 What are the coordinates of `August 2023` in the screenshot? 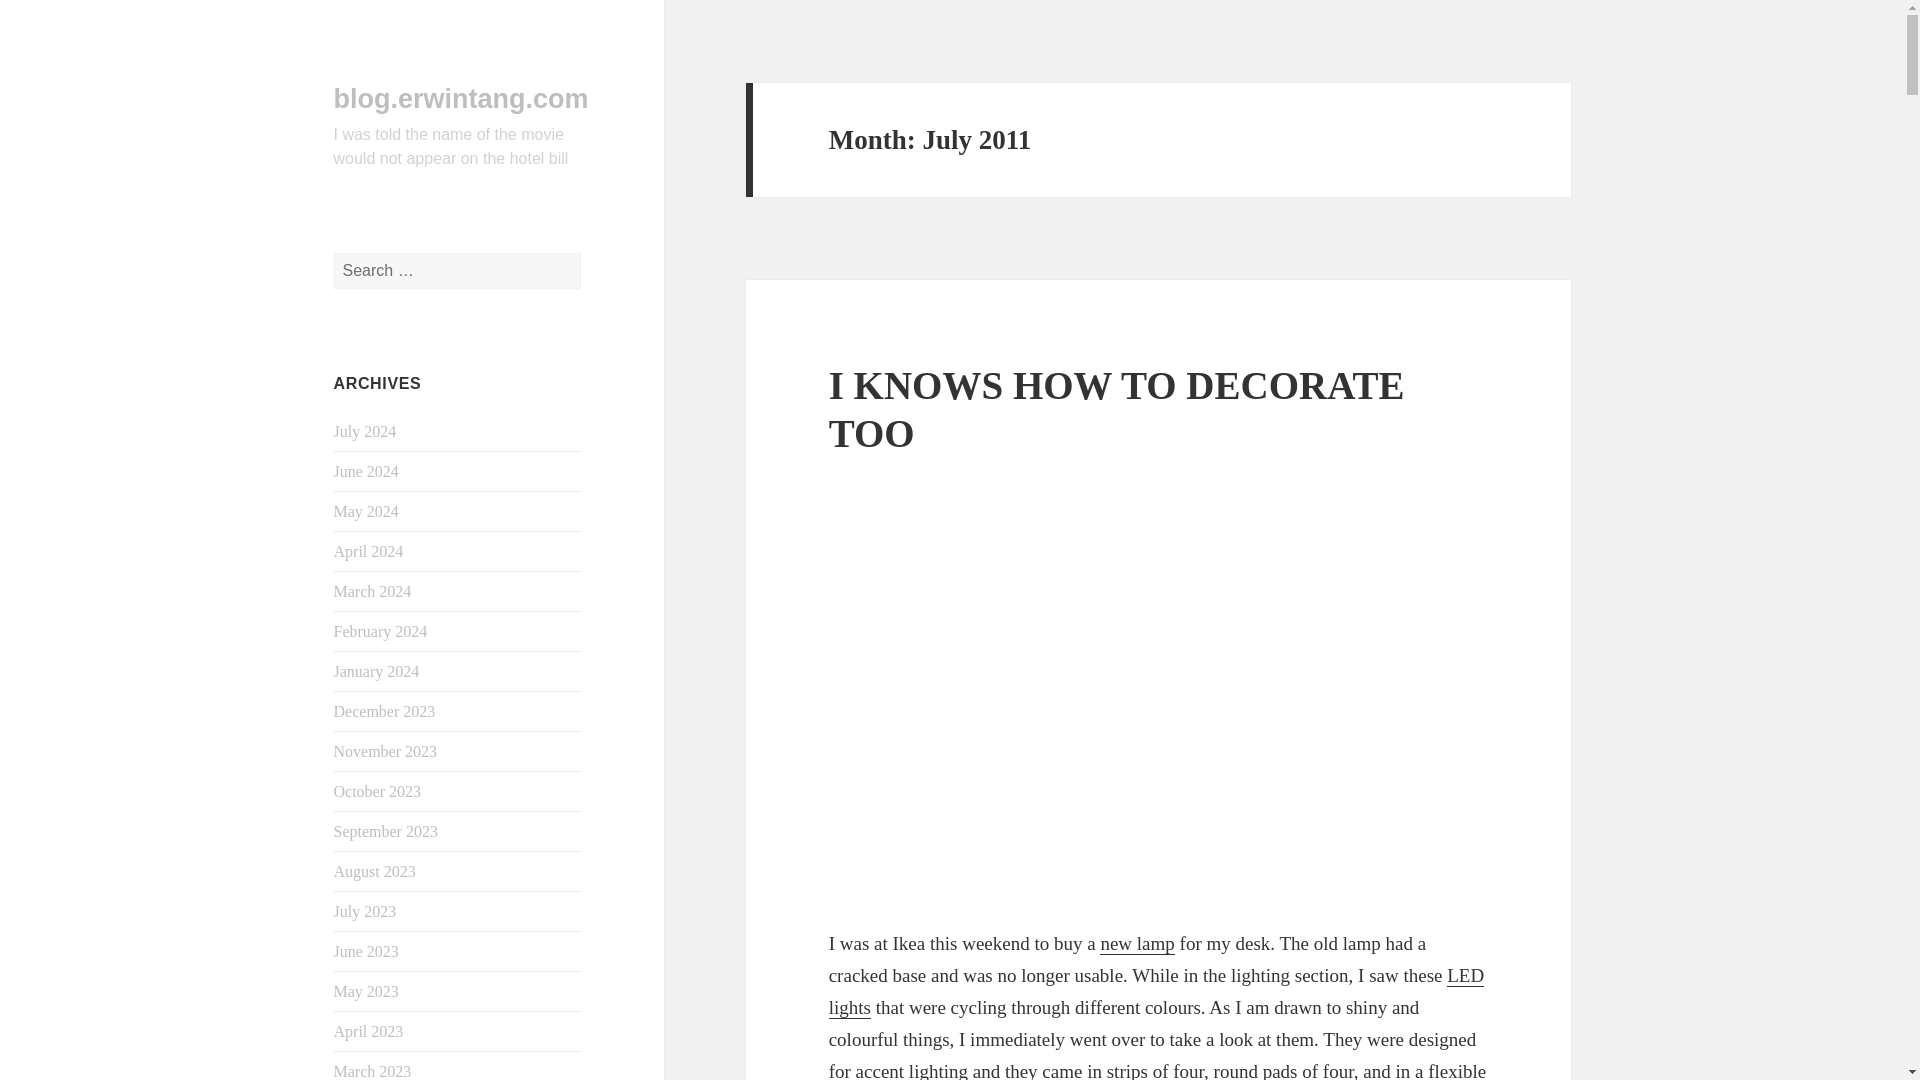 It's located at (375, 871).